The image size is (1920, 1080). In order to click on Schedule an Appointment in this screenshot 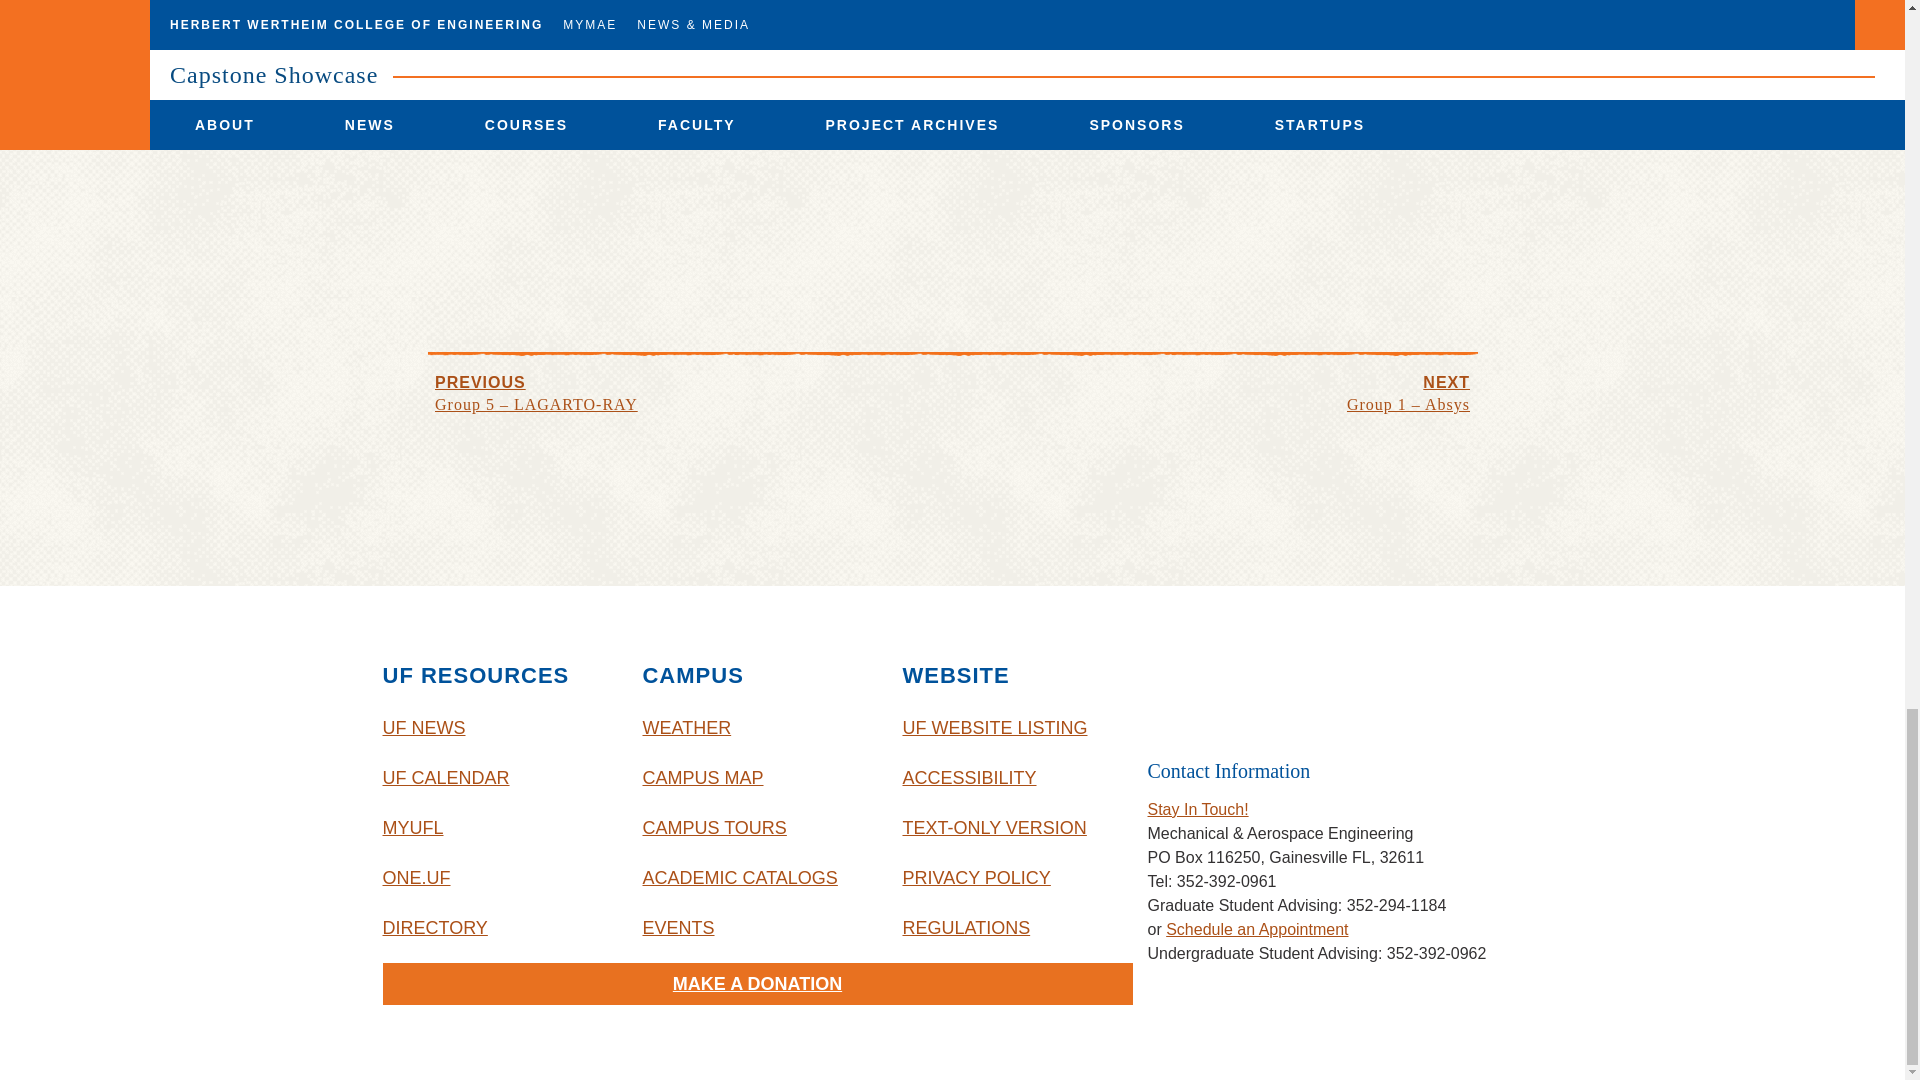, I will do `click(1256, 930)`.